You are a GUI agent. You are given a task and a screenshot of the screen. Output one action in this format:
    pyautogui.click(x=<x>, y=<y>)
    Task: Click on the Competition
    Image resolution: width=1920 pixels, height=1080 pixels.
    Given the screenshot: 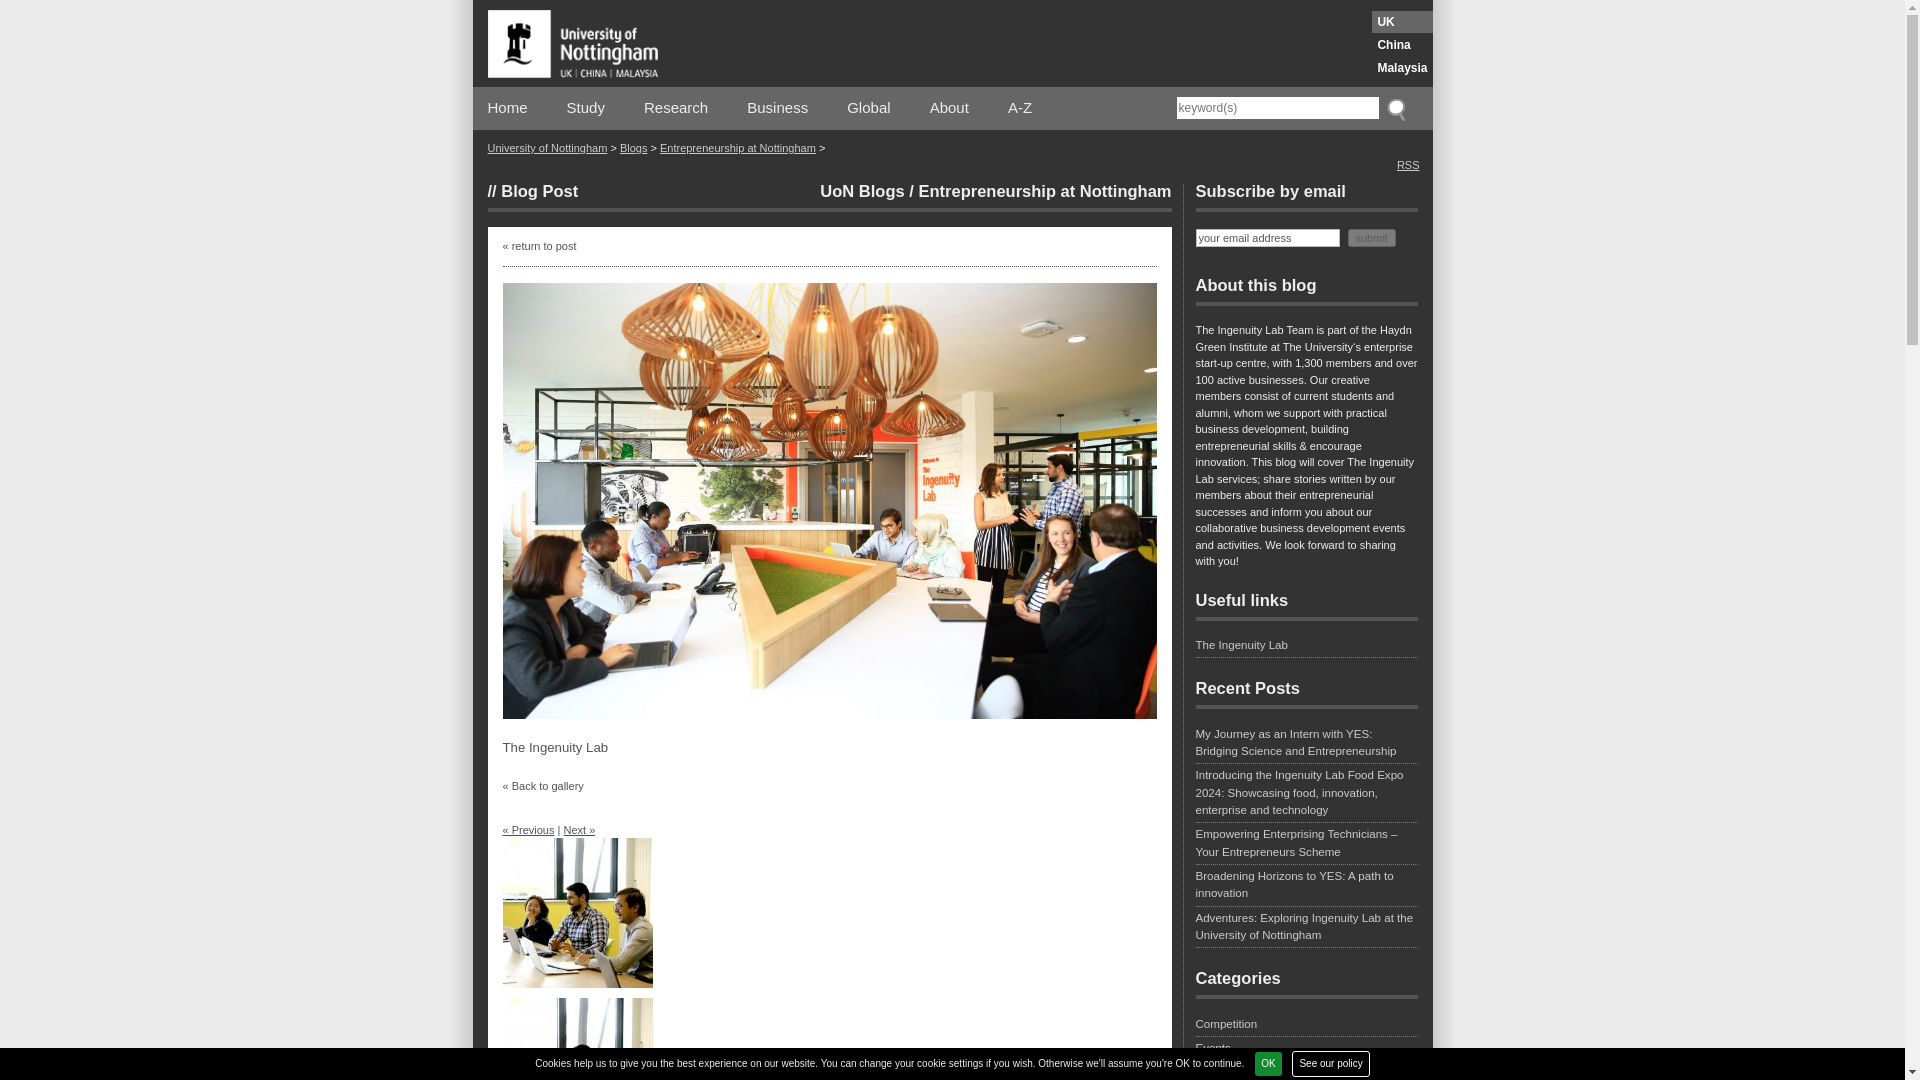 What is the action you would take?
    pyautogui.click(x=1307, y=1026)
    